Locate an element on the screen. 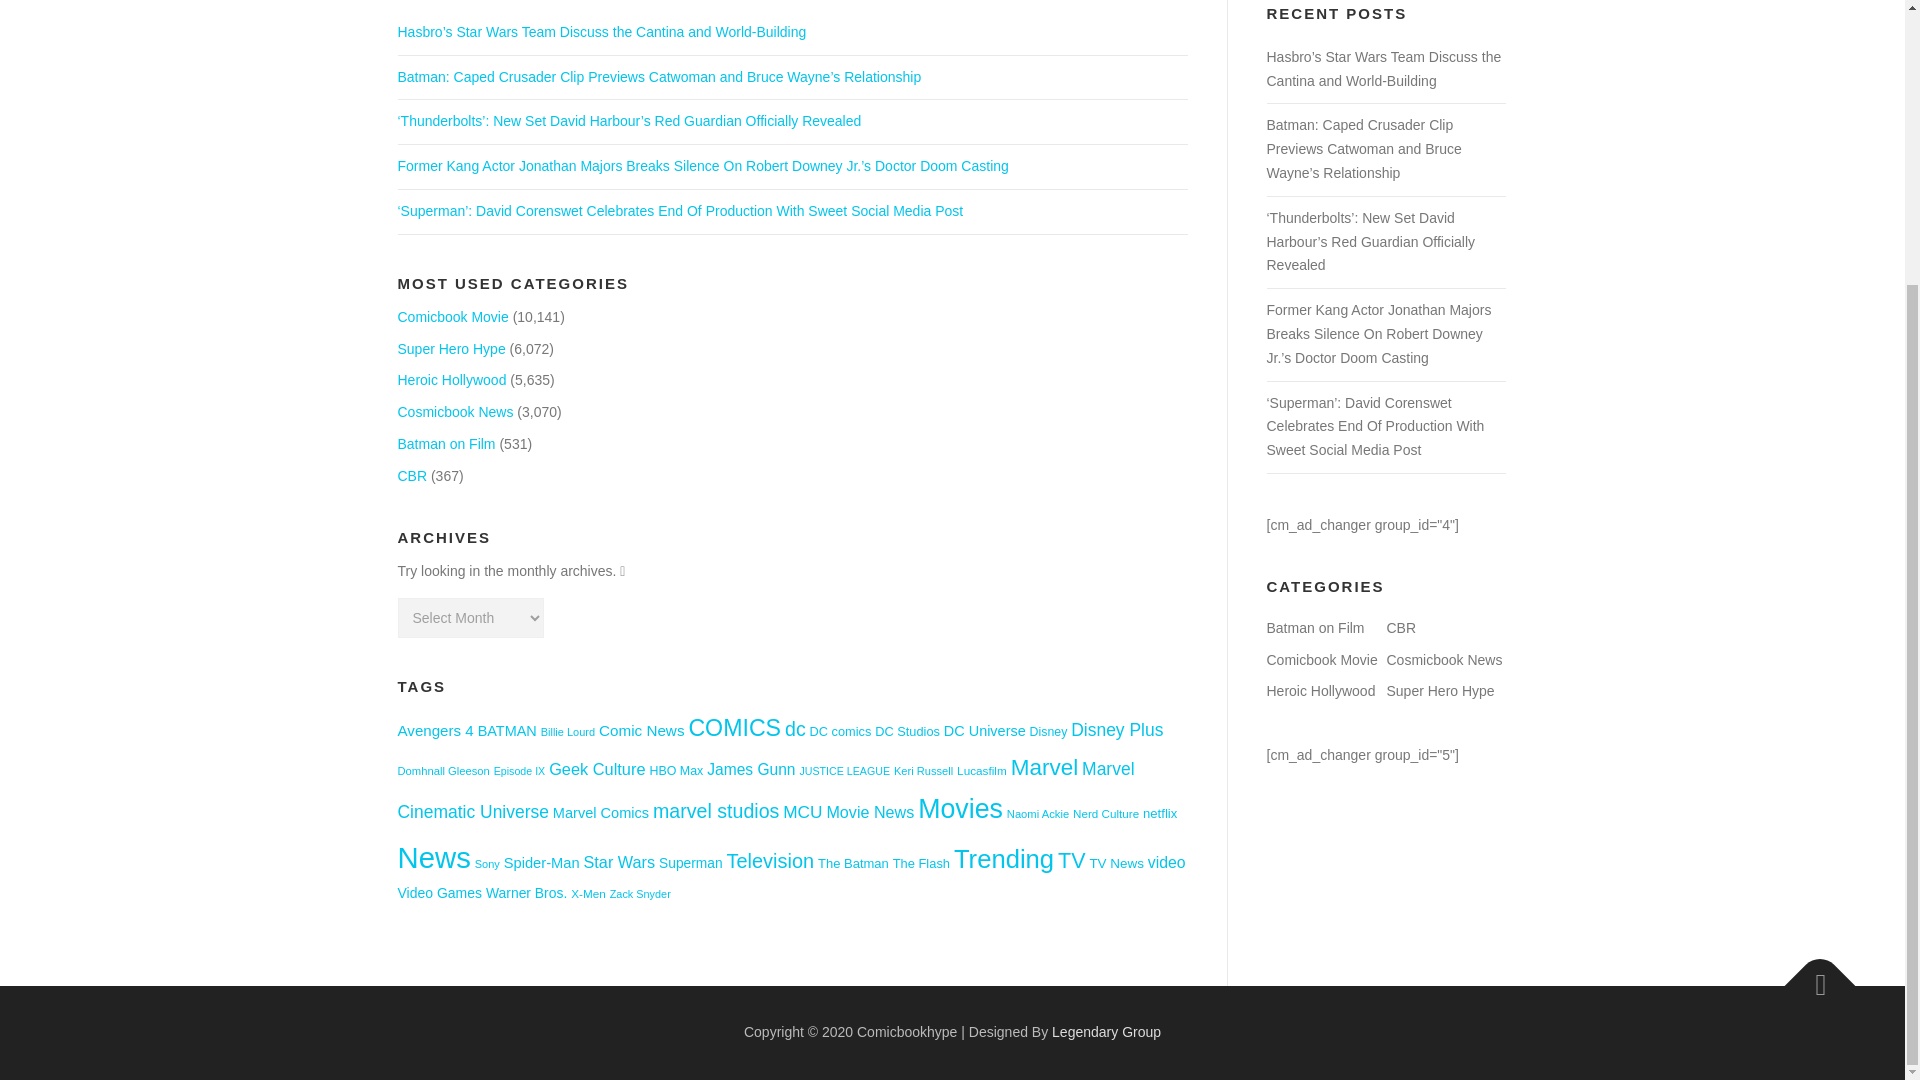 This screenshot has width=1920, height=1080. Super Hero Hype is located at coordinates (452, 349).